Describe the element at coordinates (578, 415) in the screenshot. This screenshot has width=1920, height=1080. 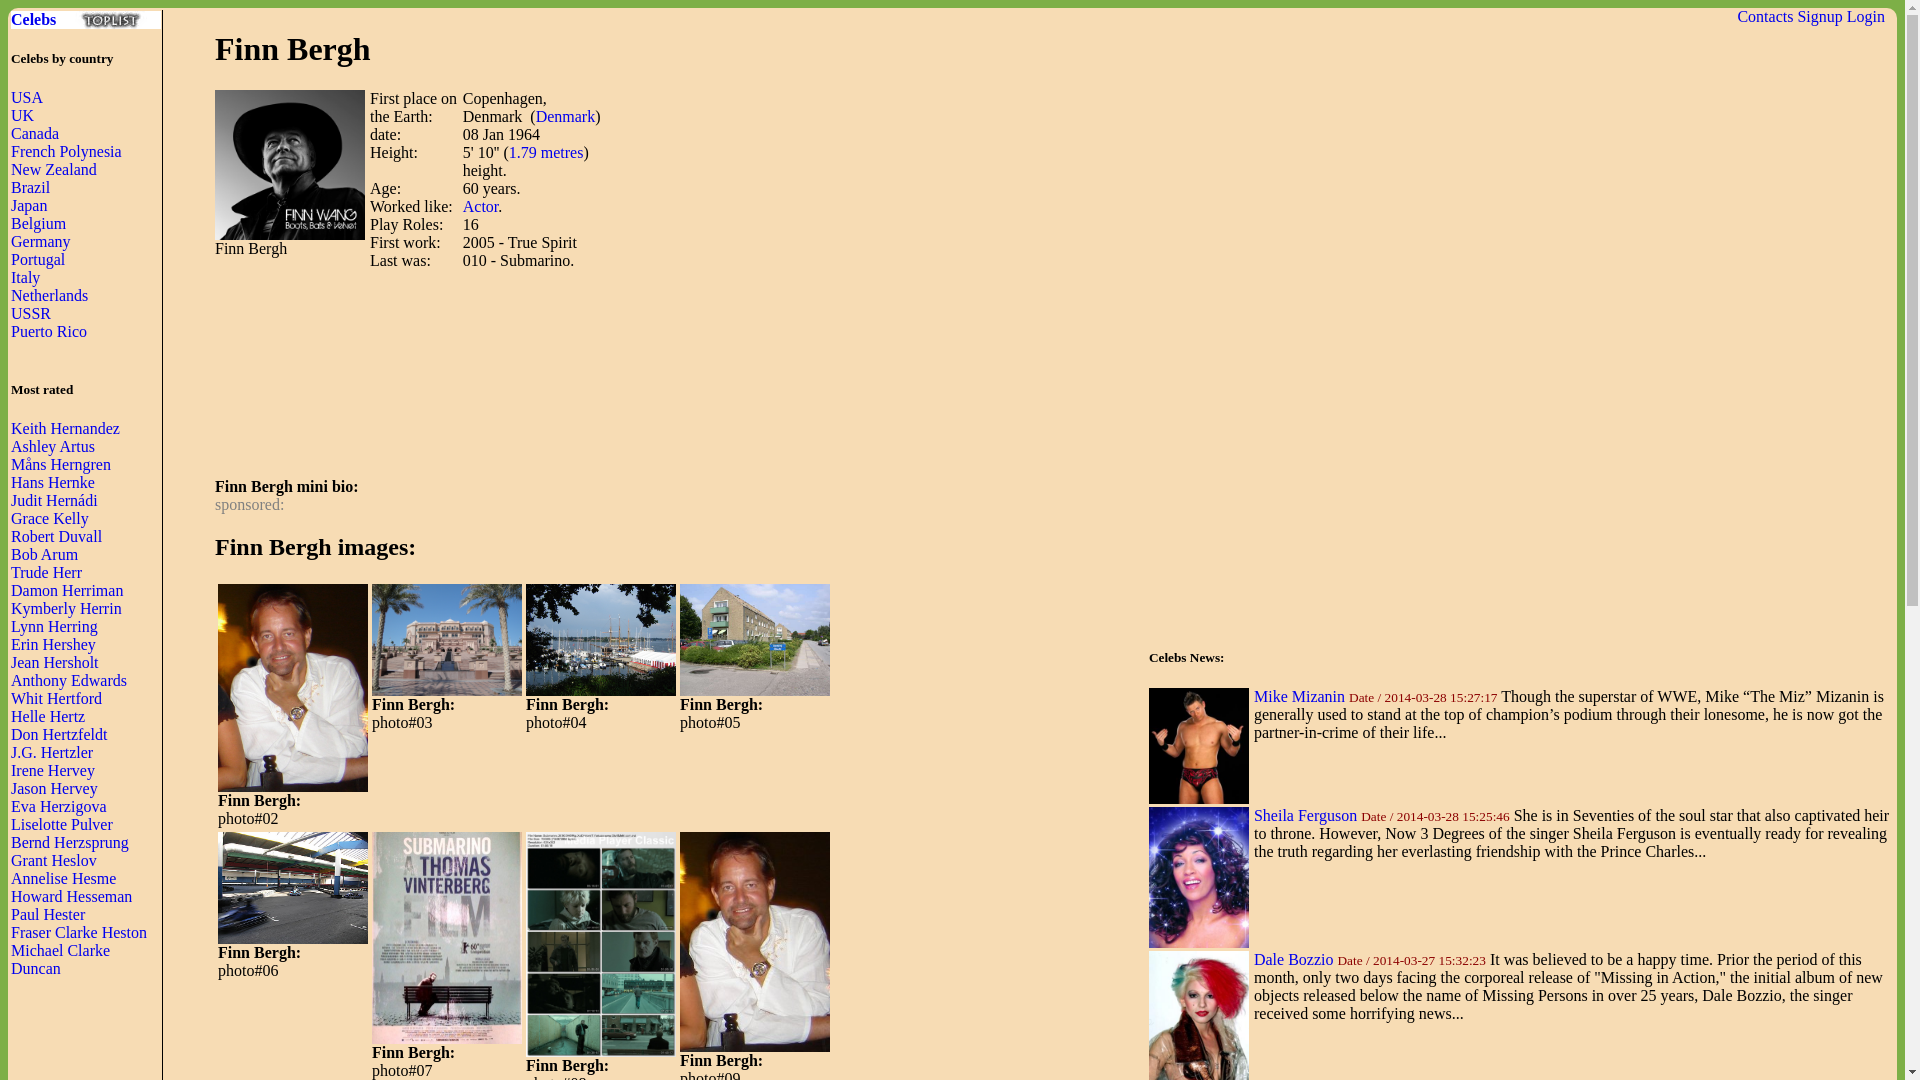
I see `Advertisement` at that location.